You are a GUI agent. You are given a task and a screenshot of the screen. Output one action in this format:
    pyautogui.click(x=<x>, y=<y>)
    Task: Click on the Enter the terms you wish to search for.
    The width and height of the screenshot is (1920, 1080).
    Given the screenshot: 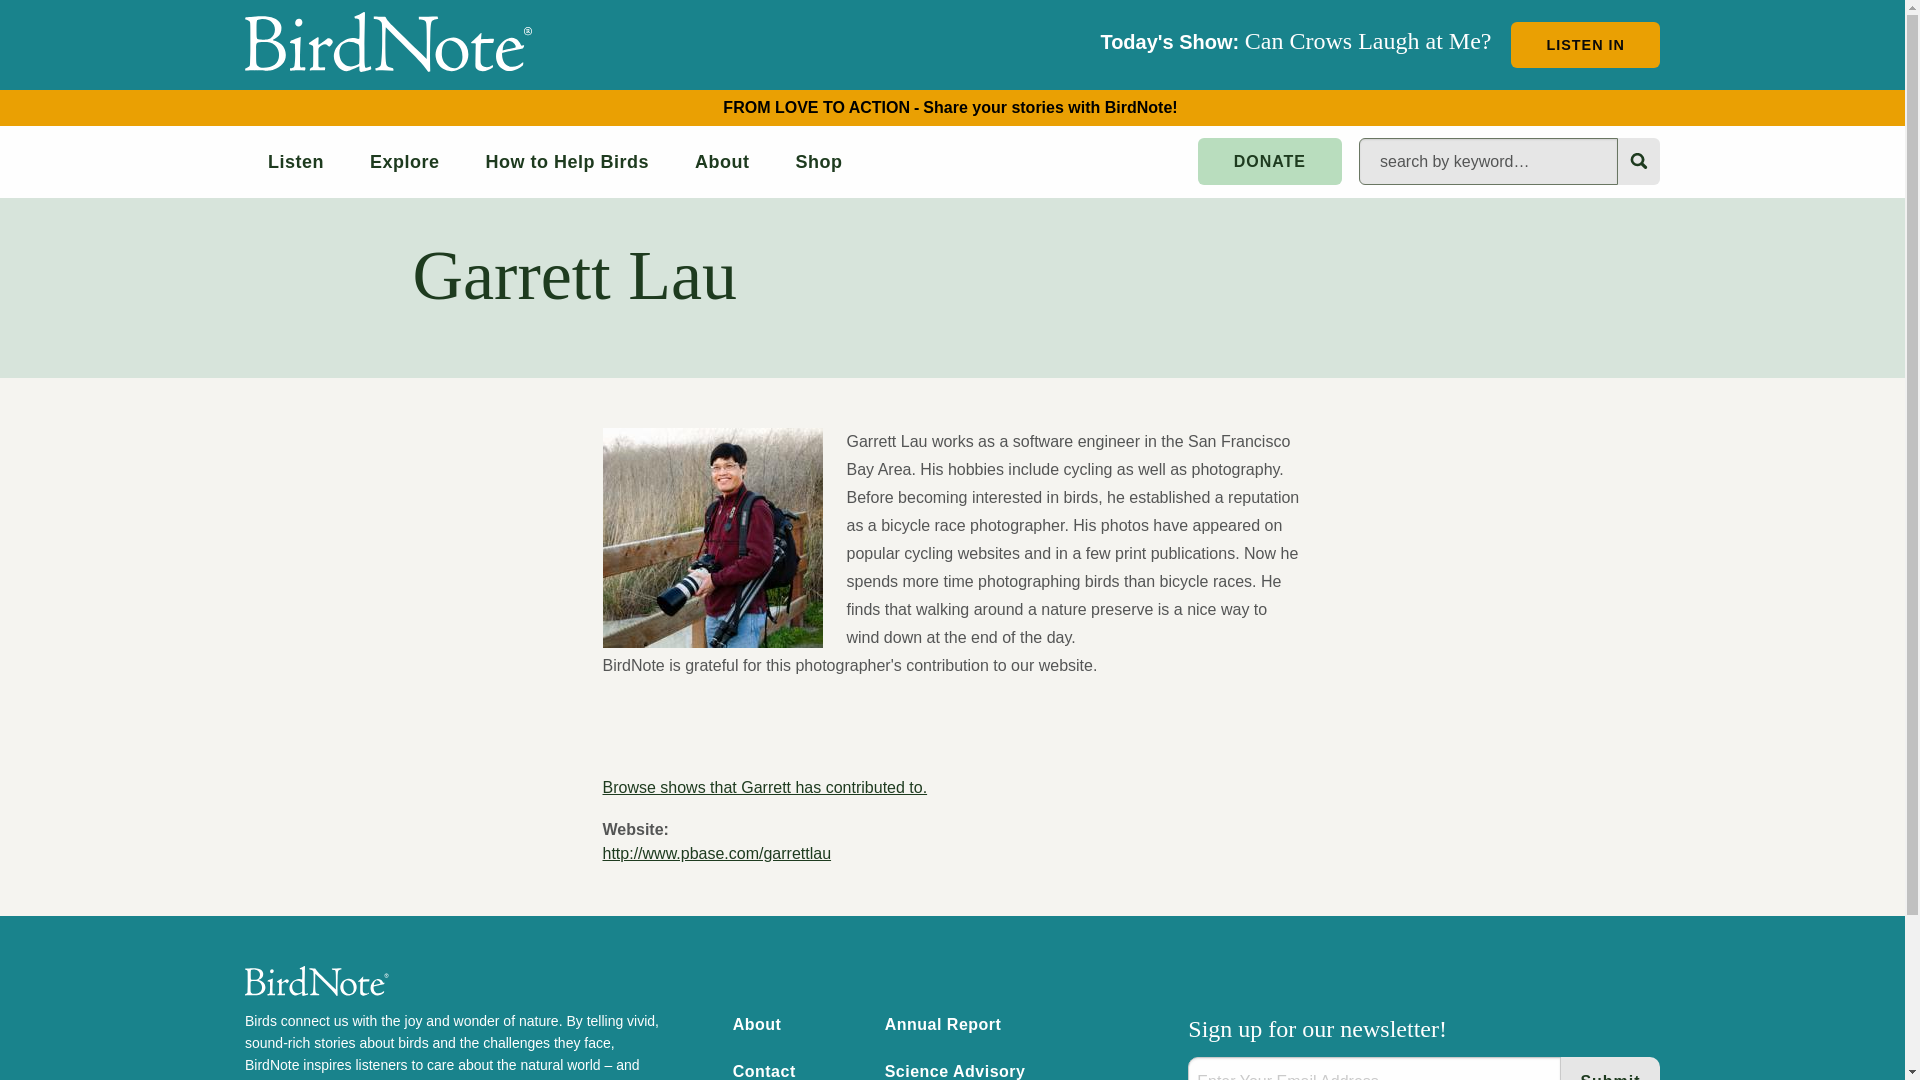 What is the action you would take?
    pyautogui.click(x=1488, y=161)
    